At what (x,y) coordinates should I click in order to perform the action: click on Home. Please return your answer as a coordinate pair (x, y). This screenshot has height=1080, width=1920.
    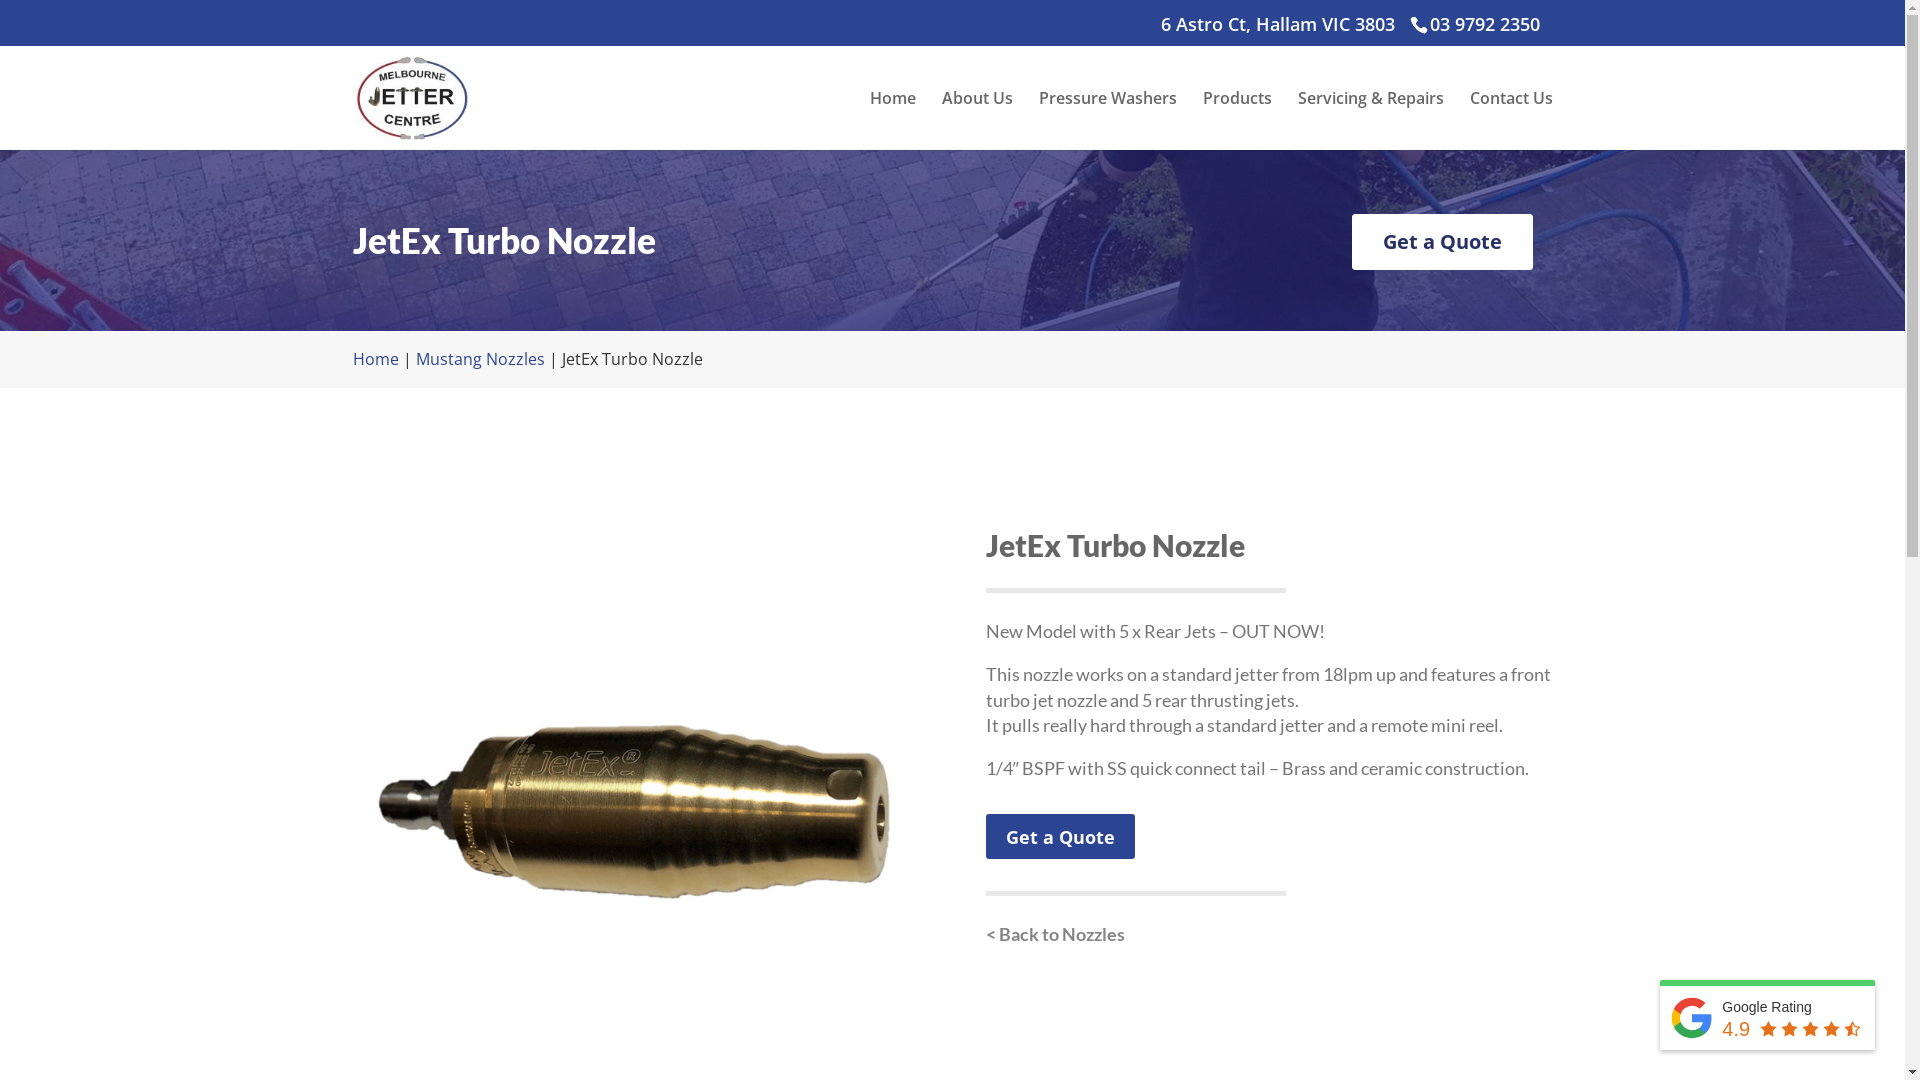
    Looking at the image, I should click on (893, 120).